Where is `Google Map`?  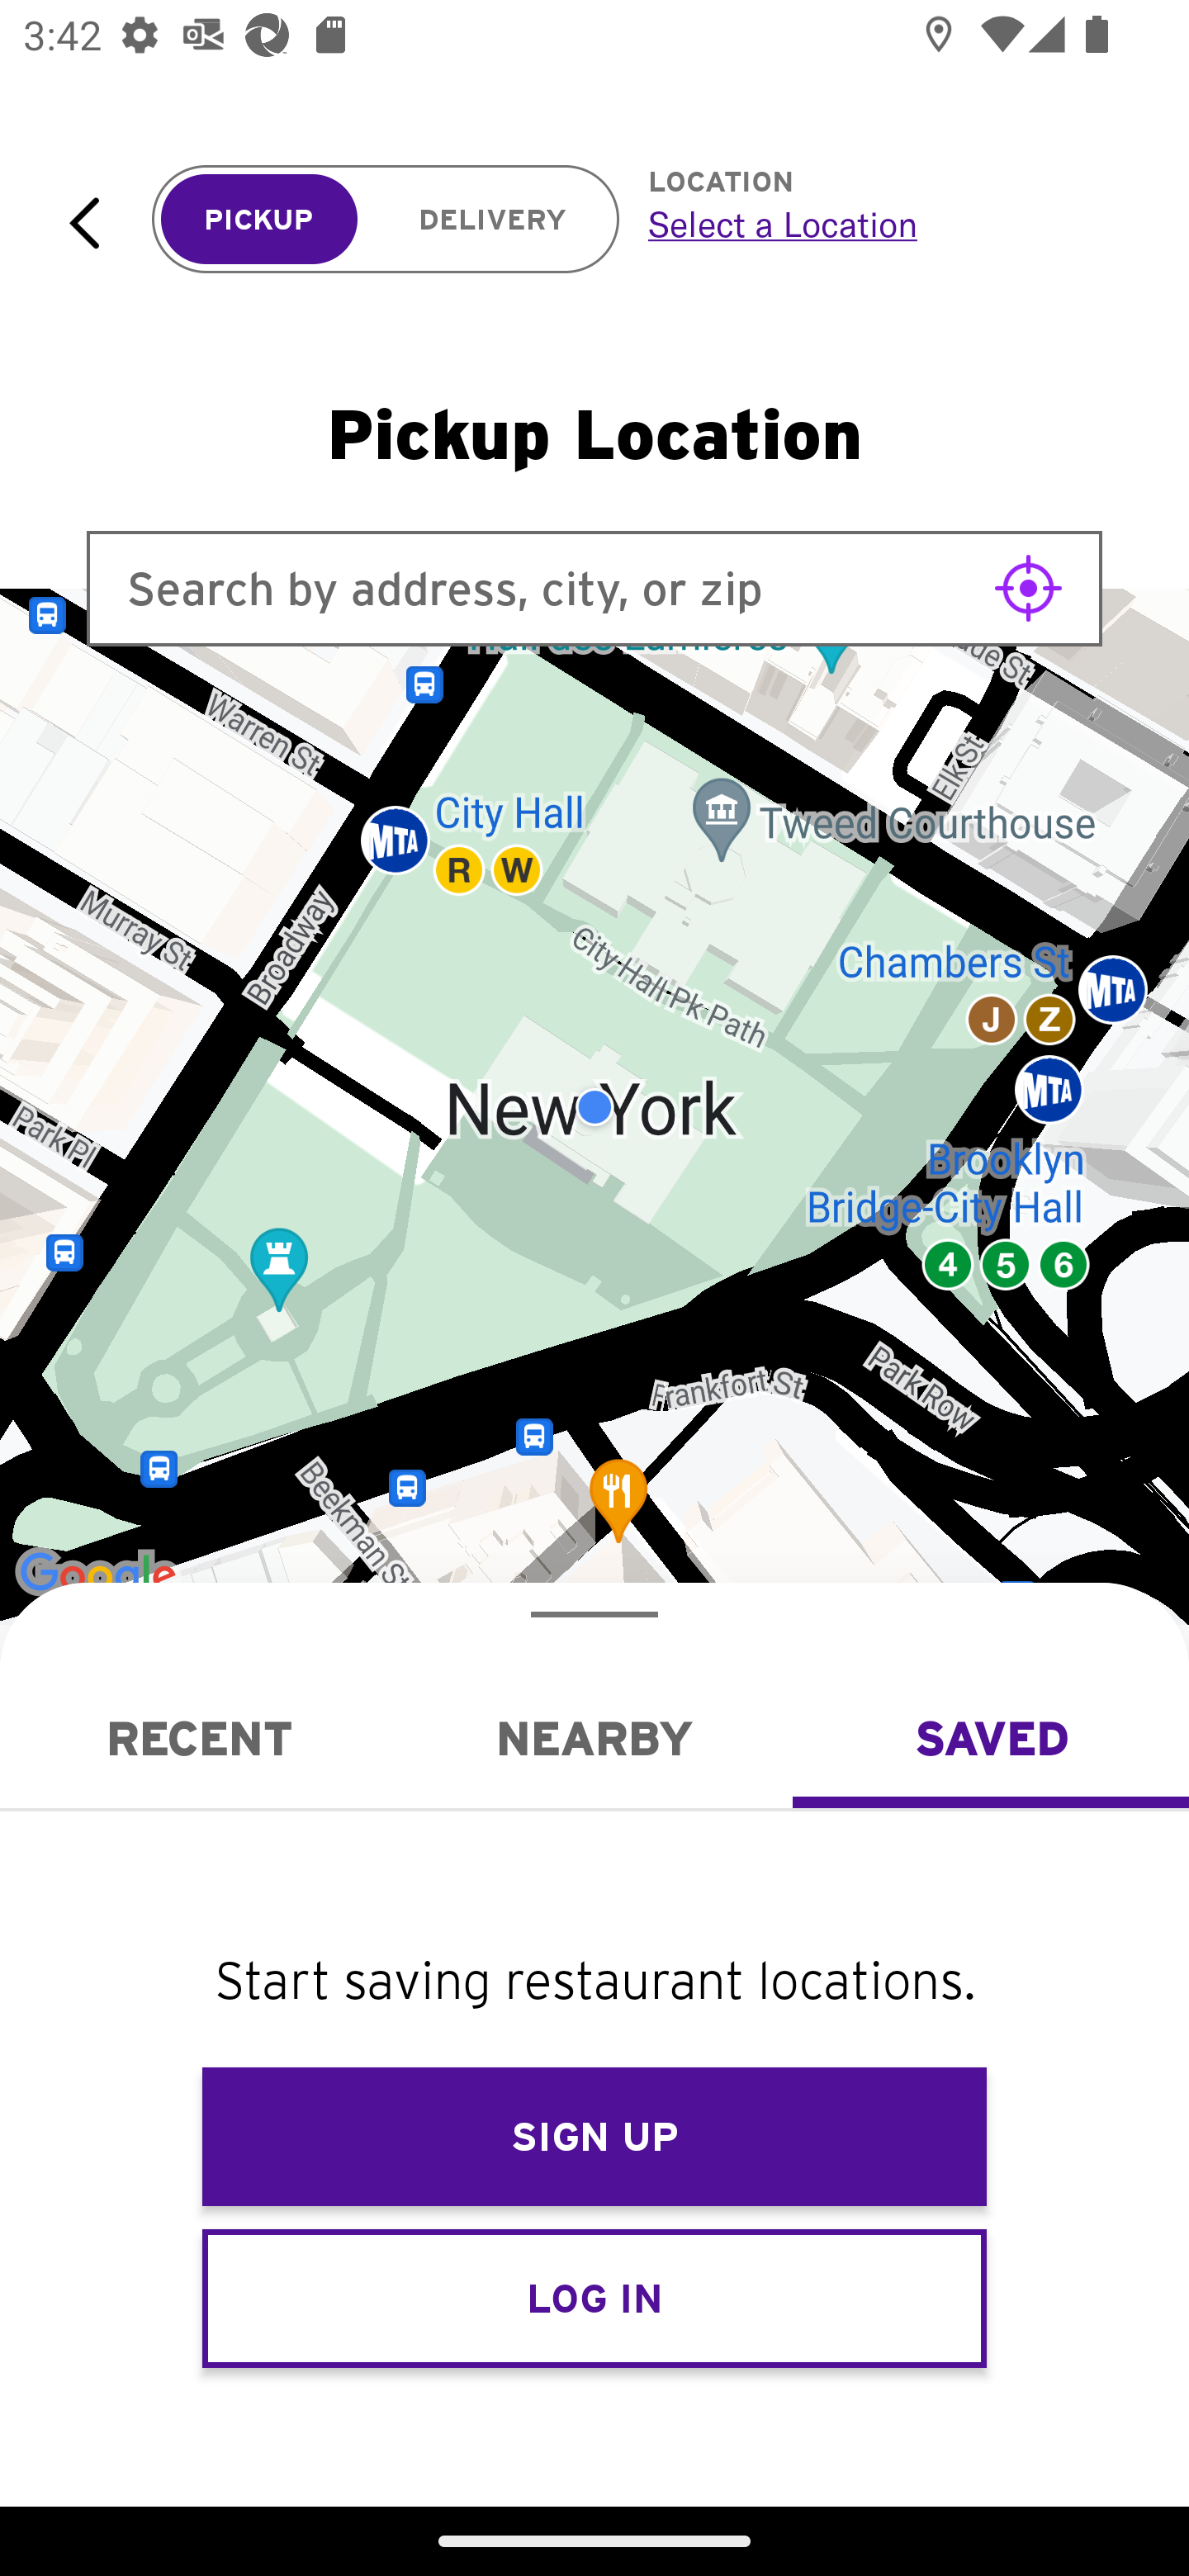
Google Map is located at coordinates (594, 1107).